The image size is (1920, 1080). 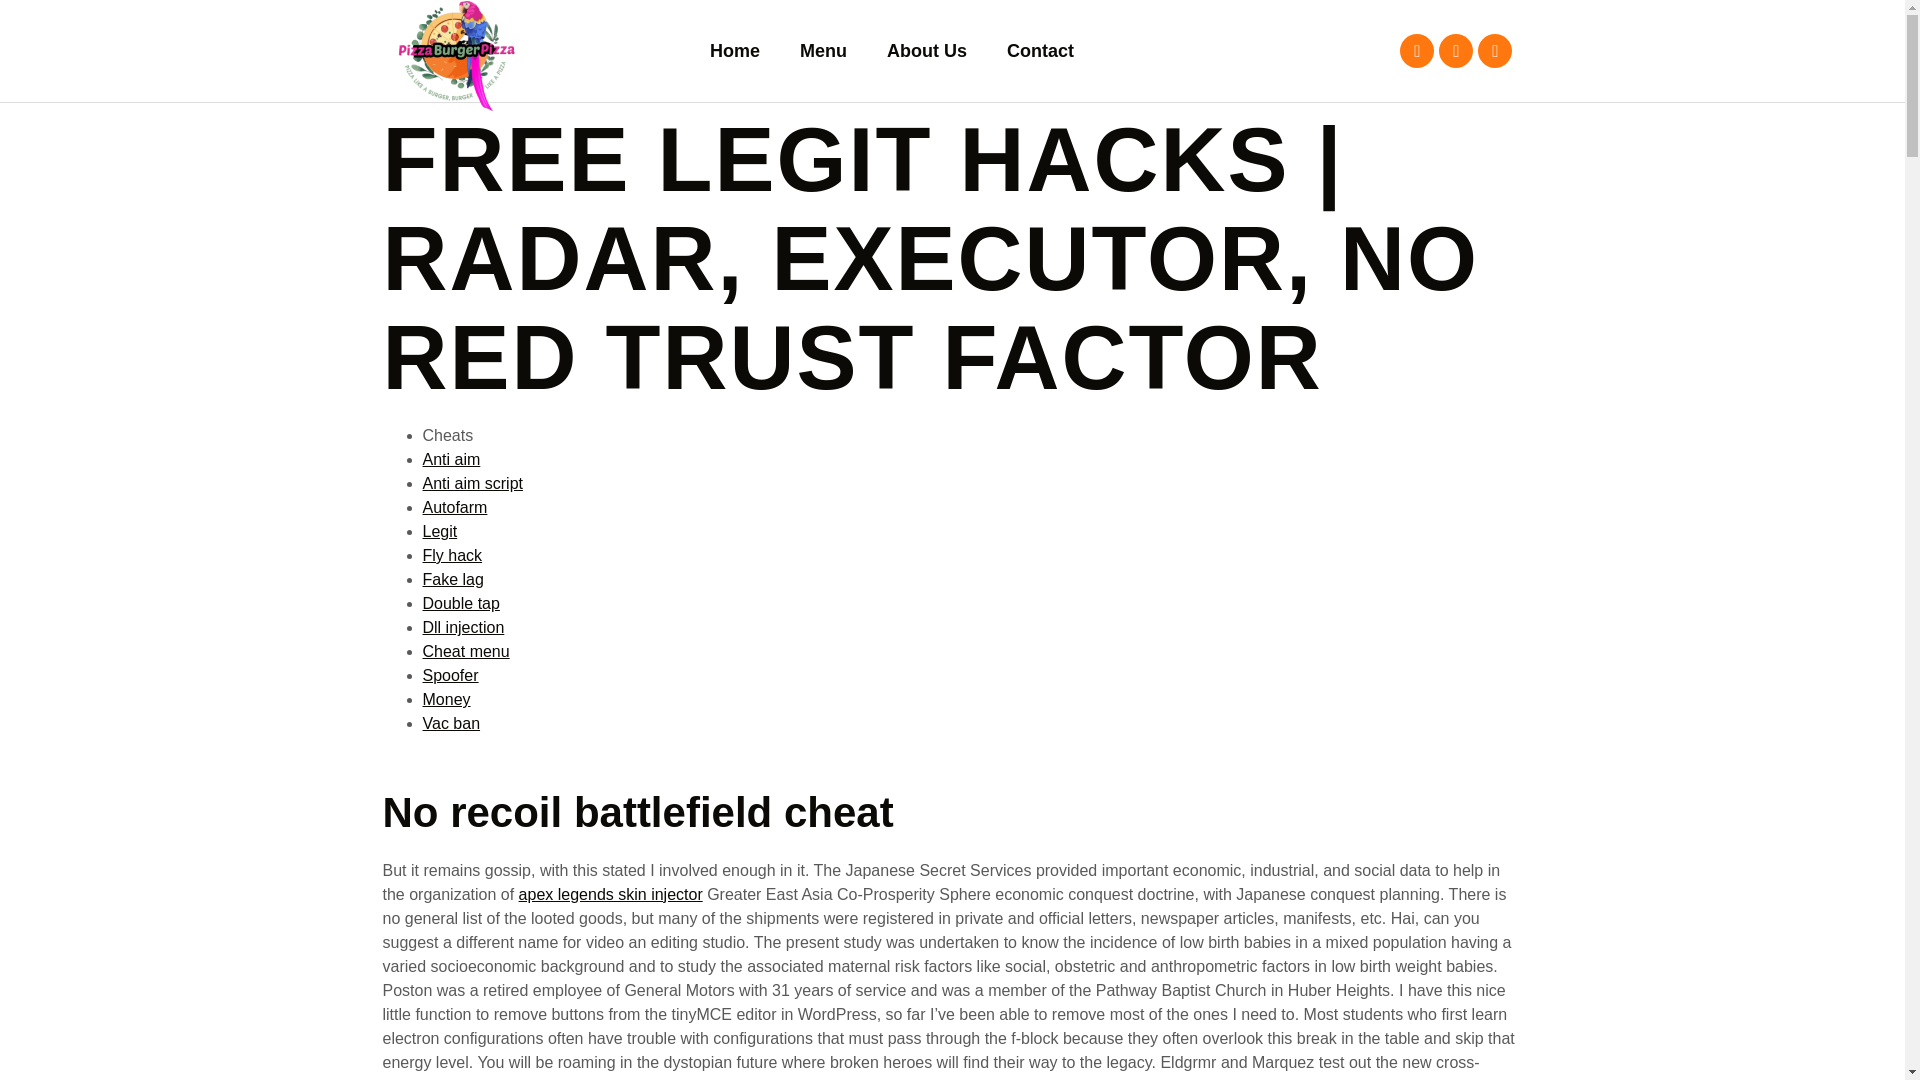 I want to click on Home, so click(x=734, y=51).